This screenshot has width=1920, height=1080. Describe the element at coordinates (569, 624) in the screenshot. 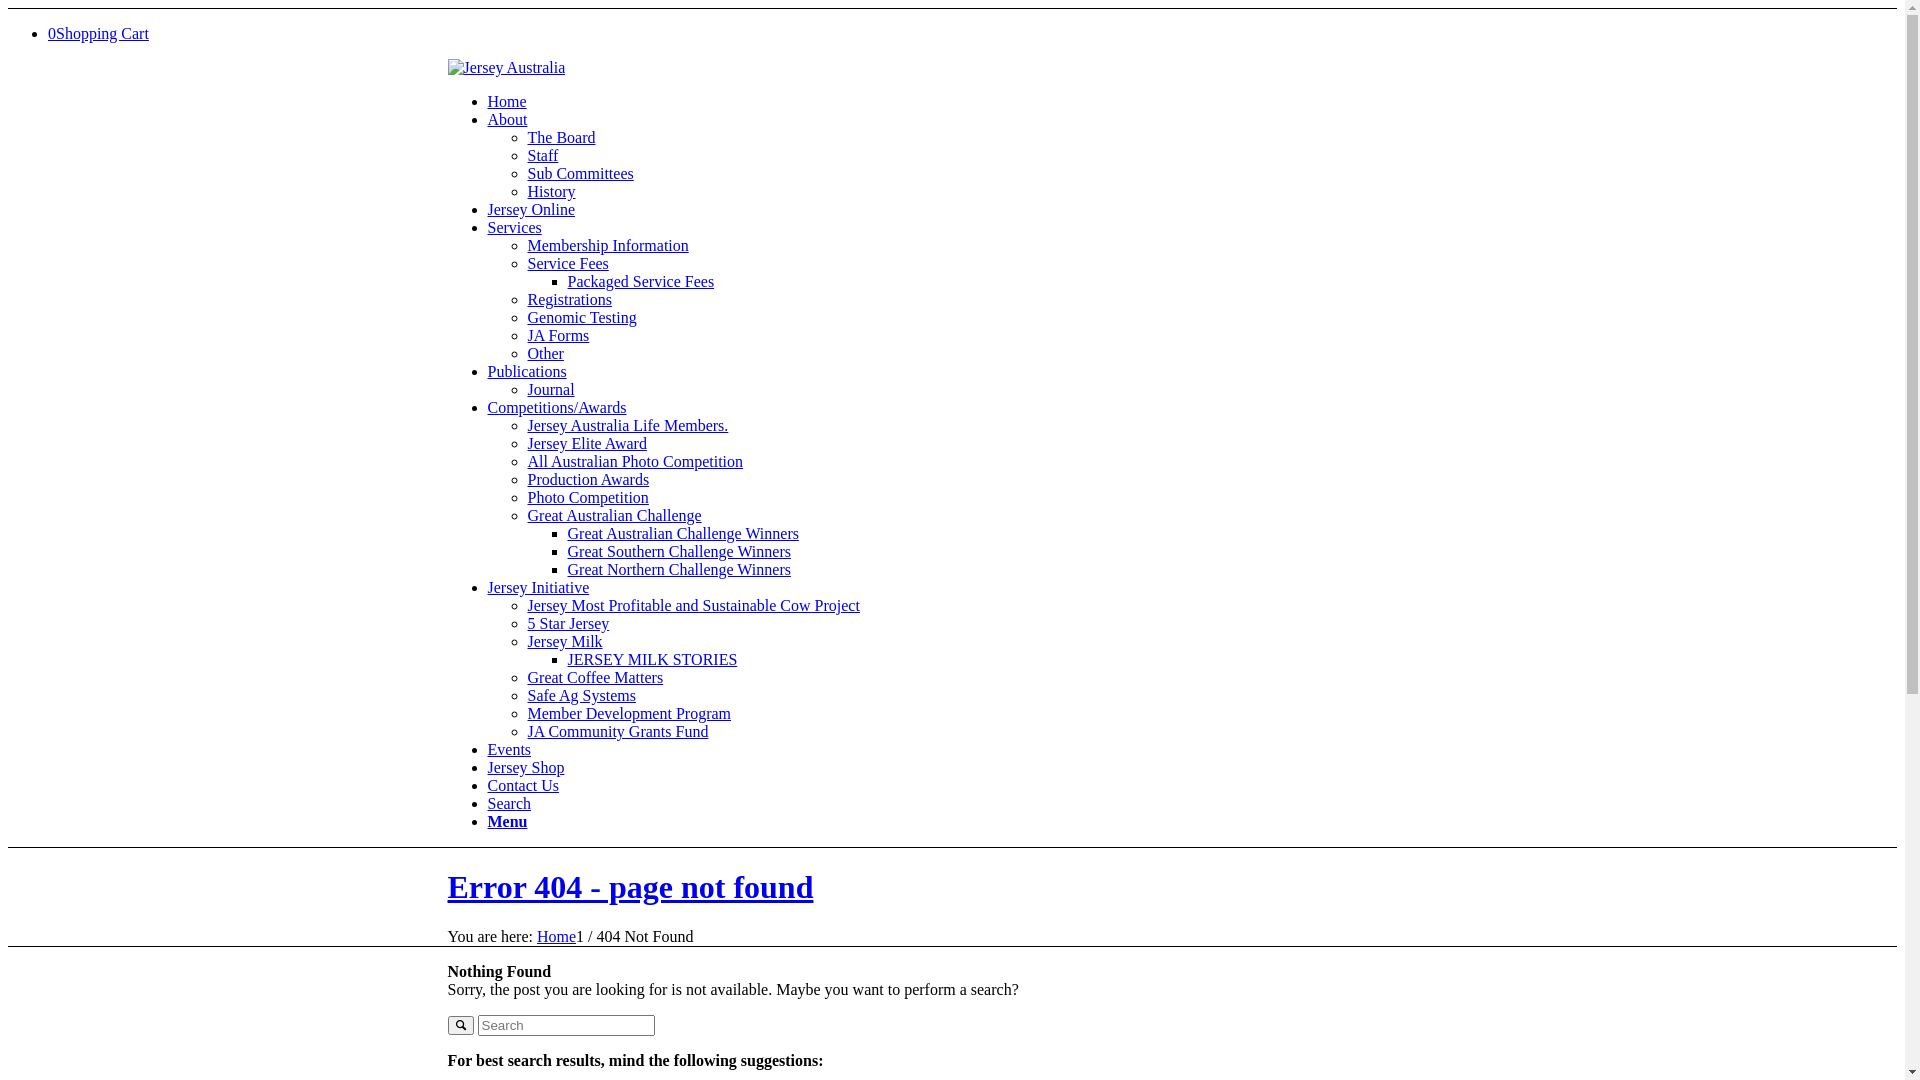

I see `5 Star Jersey` at that location.